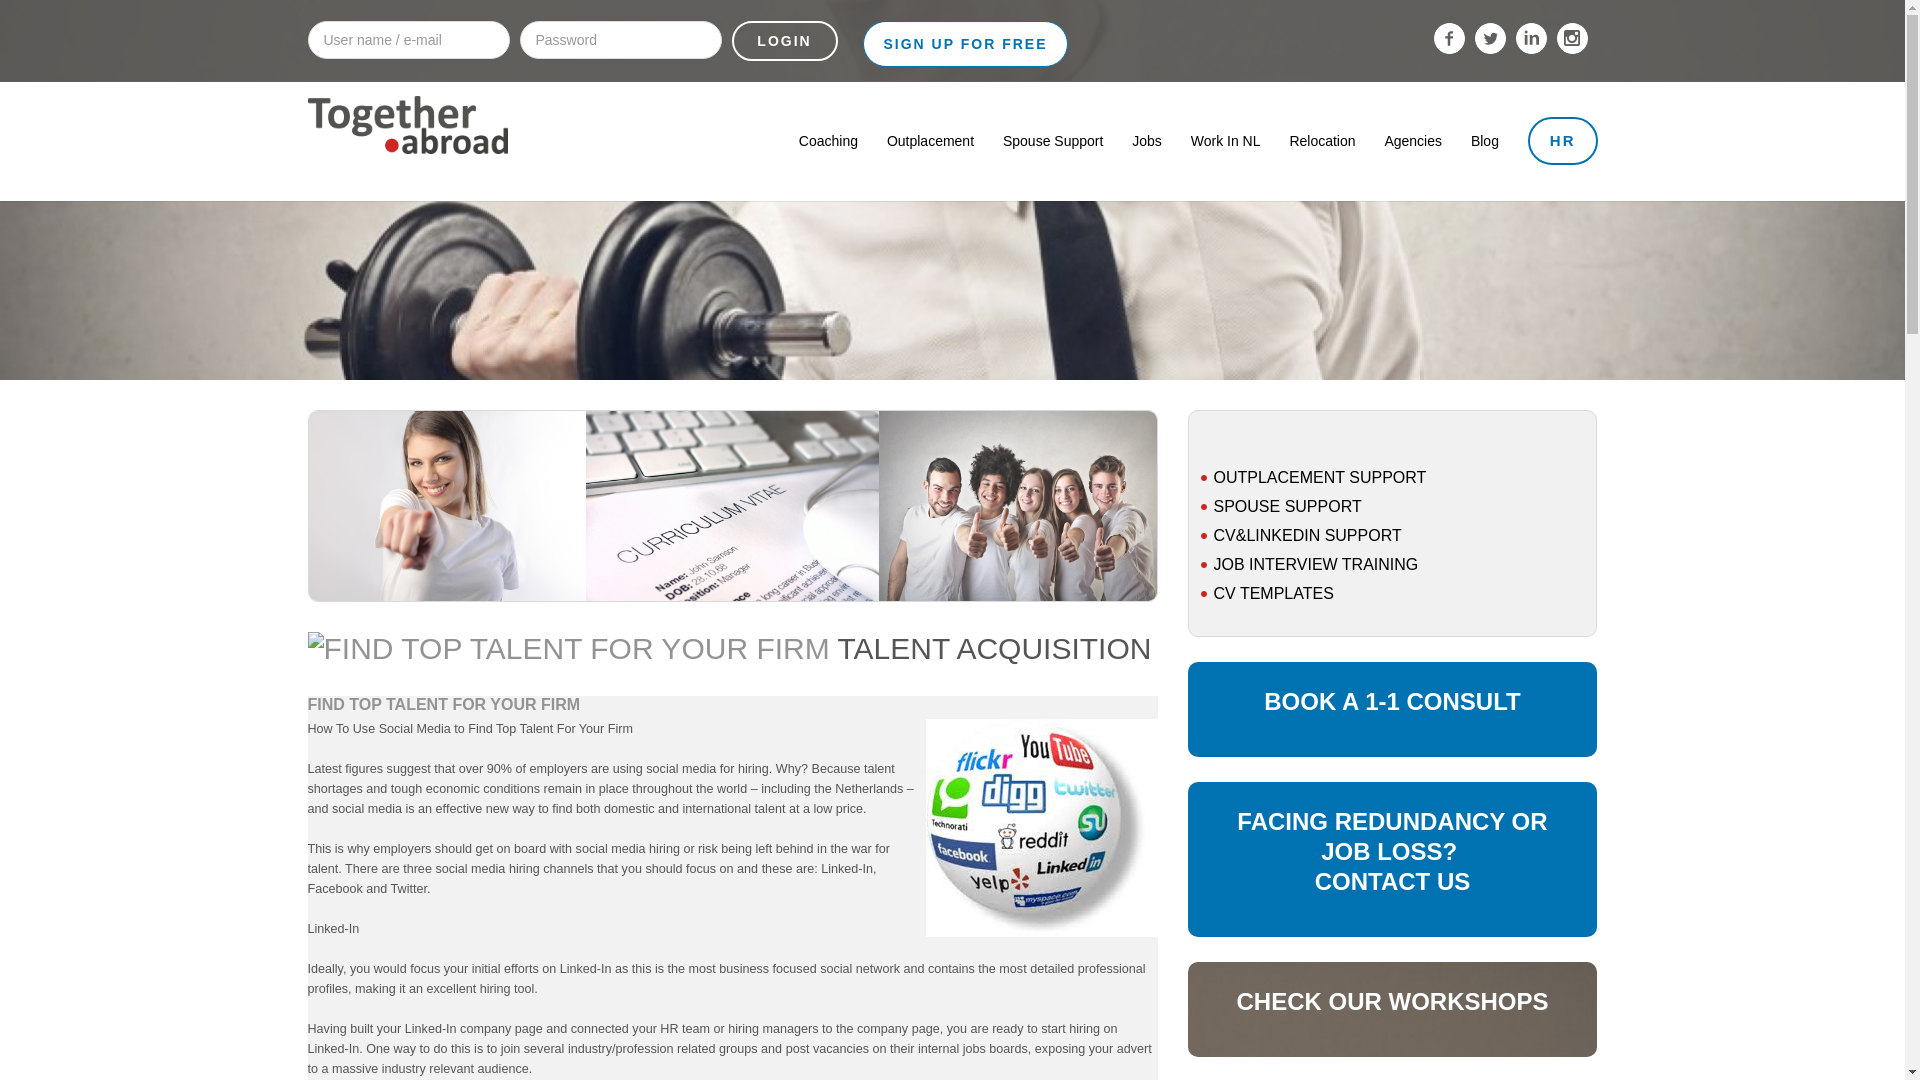  I want to click on Login, so click(784, 40).